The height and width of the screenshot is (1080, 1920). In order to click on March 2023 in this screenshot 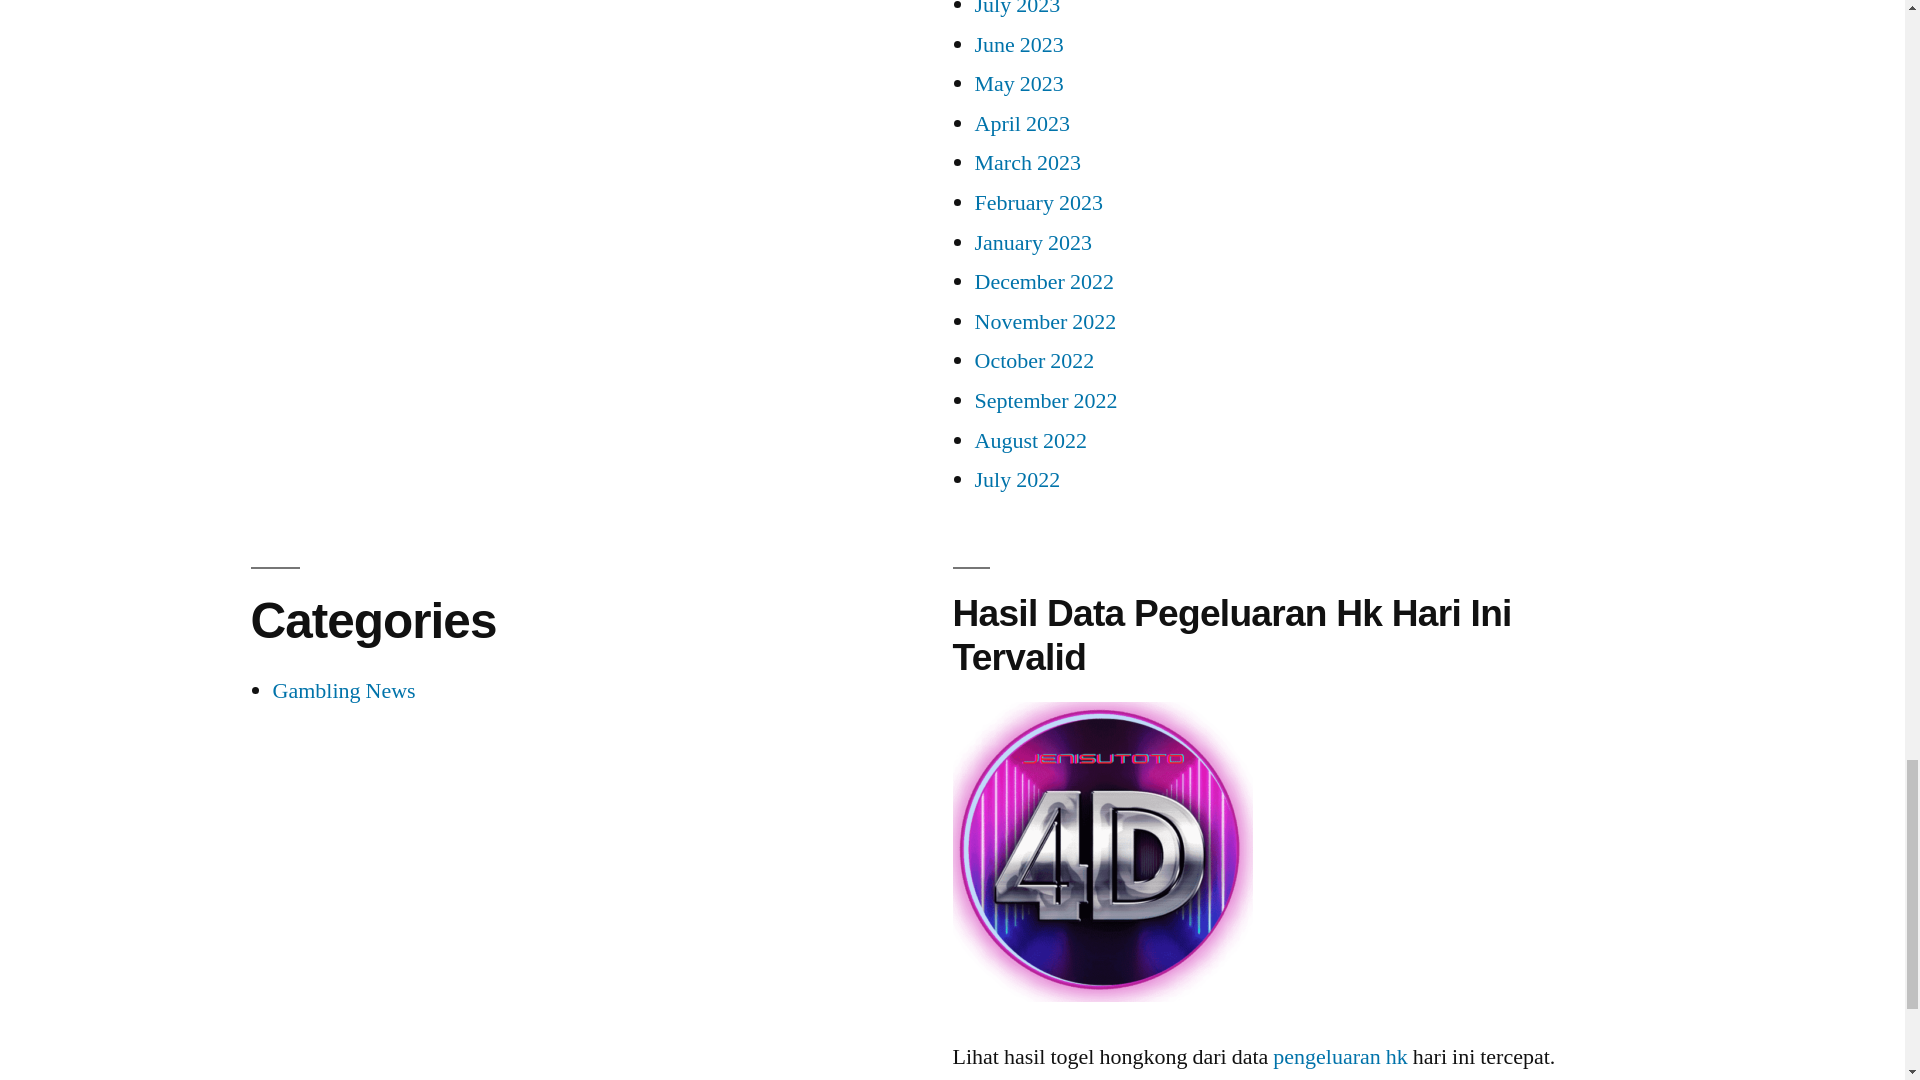, I will do `click(1026, 163)`.